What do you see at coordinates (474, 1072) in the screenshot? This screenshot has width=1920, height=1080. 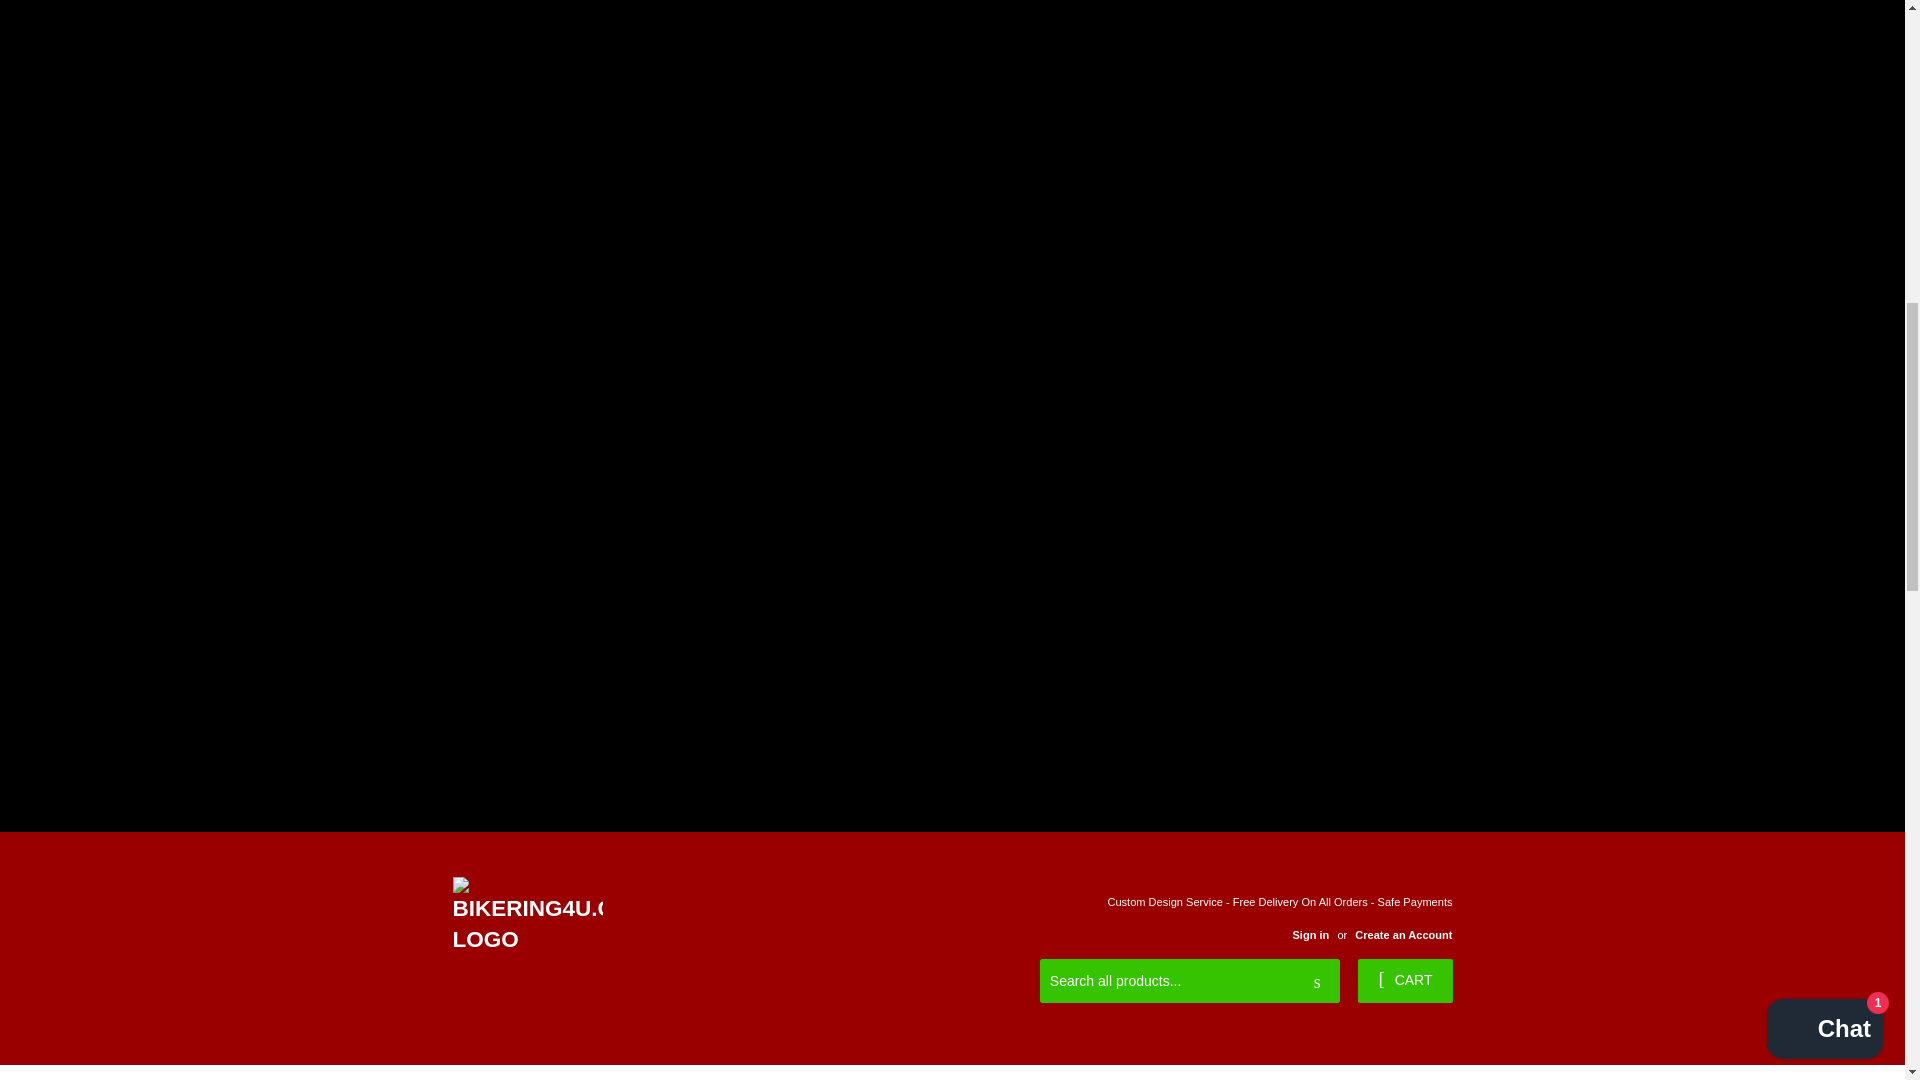 I see `HOME` at bounding box center [474, 1072].